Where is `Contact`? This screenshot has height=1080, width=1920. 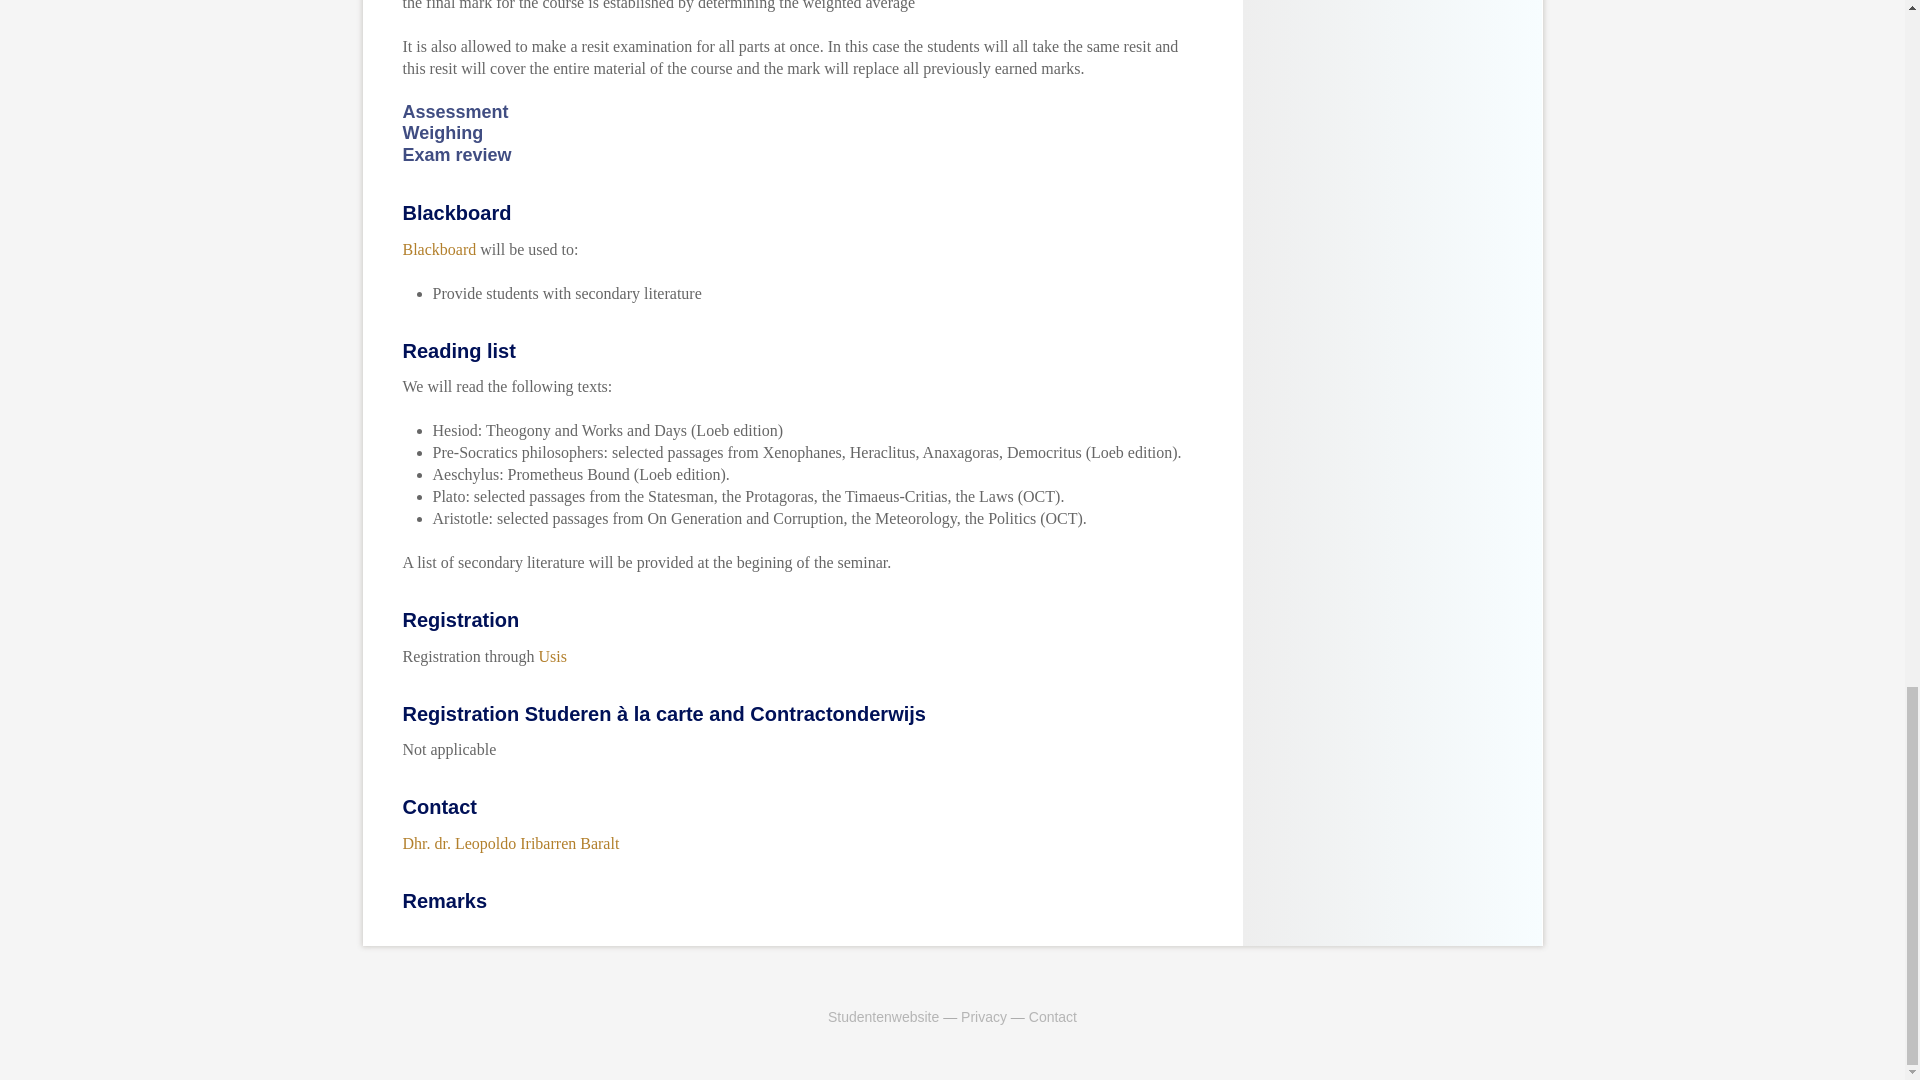
Contact is located at coordinates (1053, 1016).